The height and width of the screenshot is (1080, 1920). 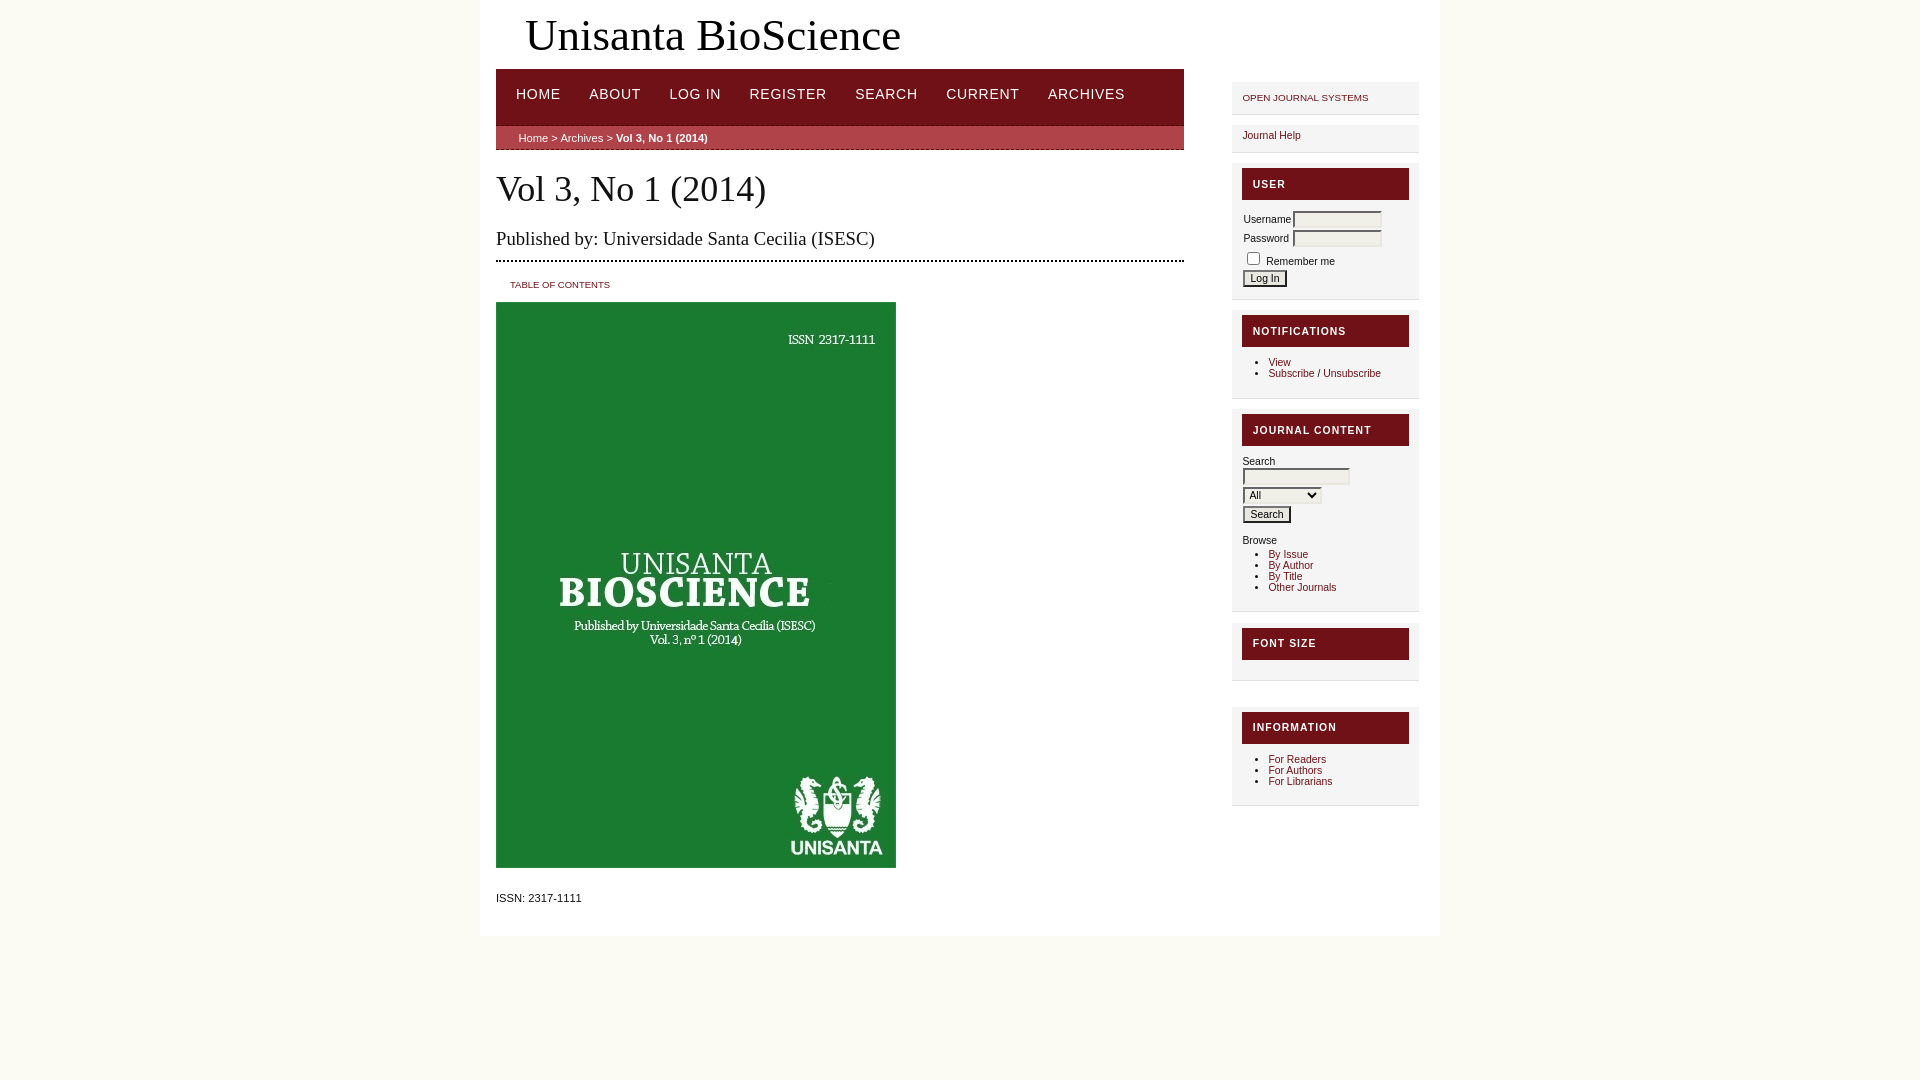 What do you see at coordinates (1288, 554) in the screenshot?
I see `By Issue` at bounding box center [1288, 554].